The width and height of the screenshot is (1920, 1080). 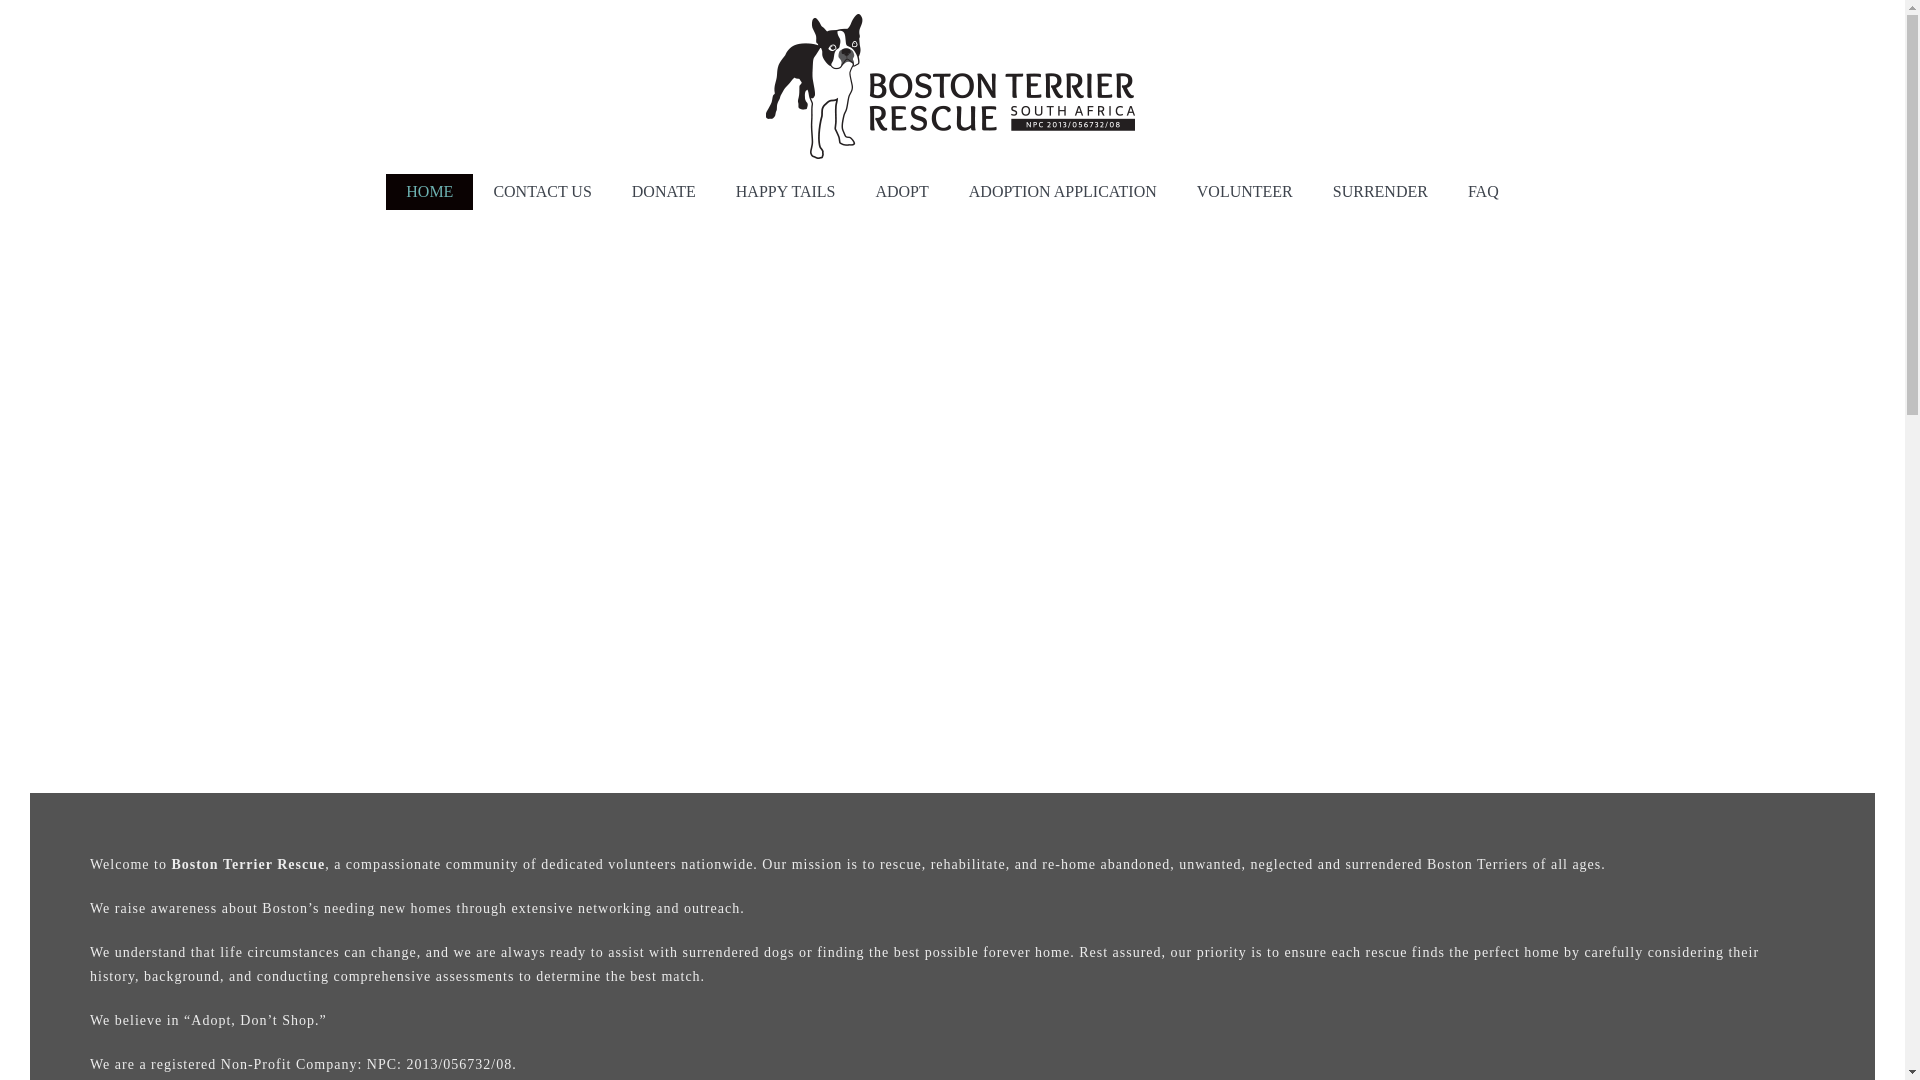 What do you see at coordinates (541, 191) in the screenshot?
I see `CONTACT US` at bounding box center [541, 191].